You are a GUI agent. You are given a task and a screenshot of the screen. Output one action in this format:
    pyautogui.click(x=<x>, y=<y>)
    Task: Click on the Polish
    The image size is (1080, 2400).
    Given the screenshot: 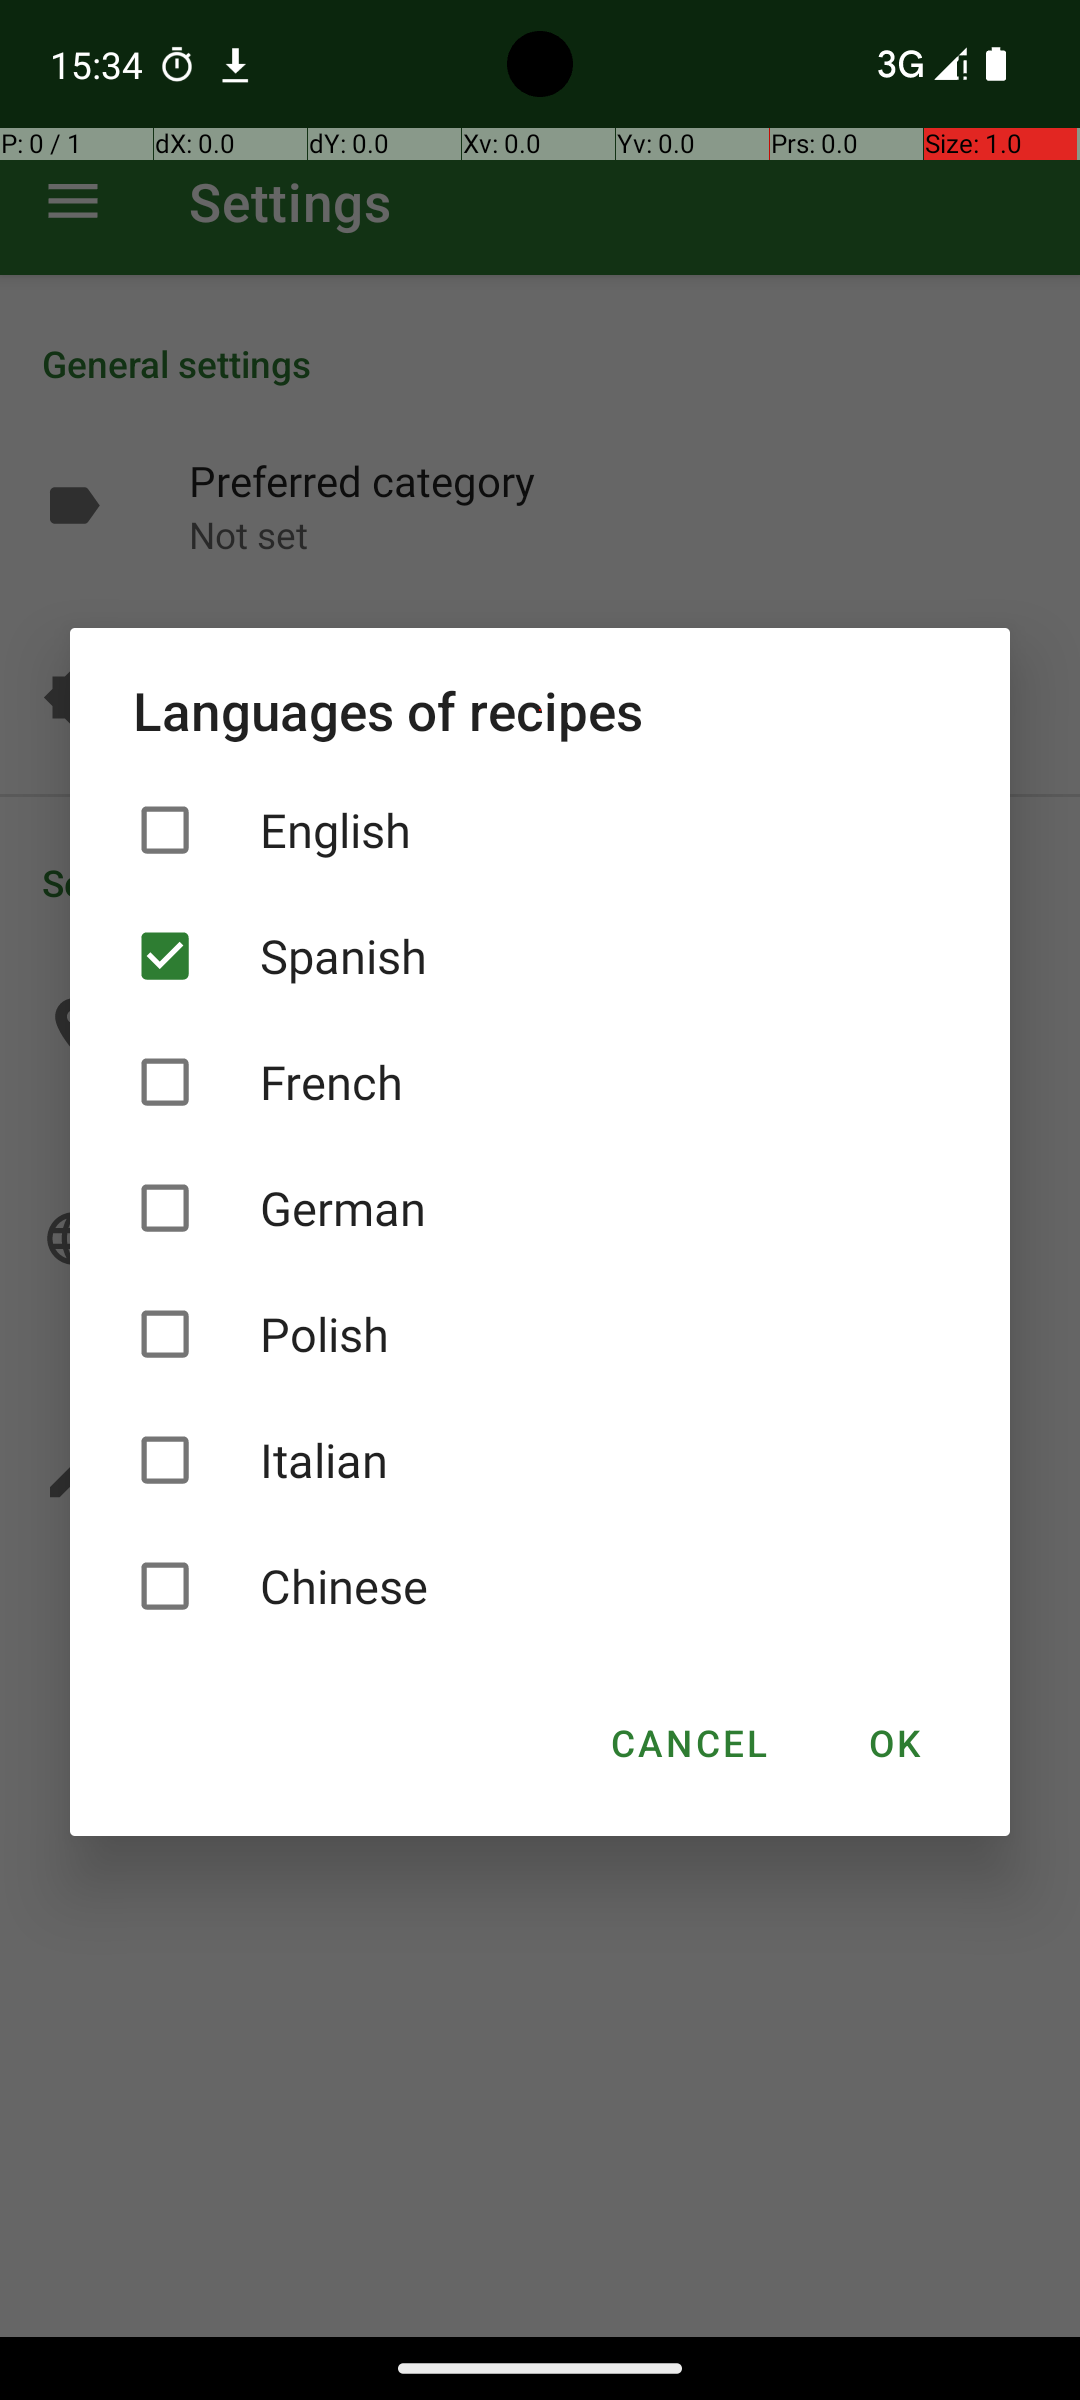 What is the action you would take?
    pyautogui.click(x=540, y=1334)
    